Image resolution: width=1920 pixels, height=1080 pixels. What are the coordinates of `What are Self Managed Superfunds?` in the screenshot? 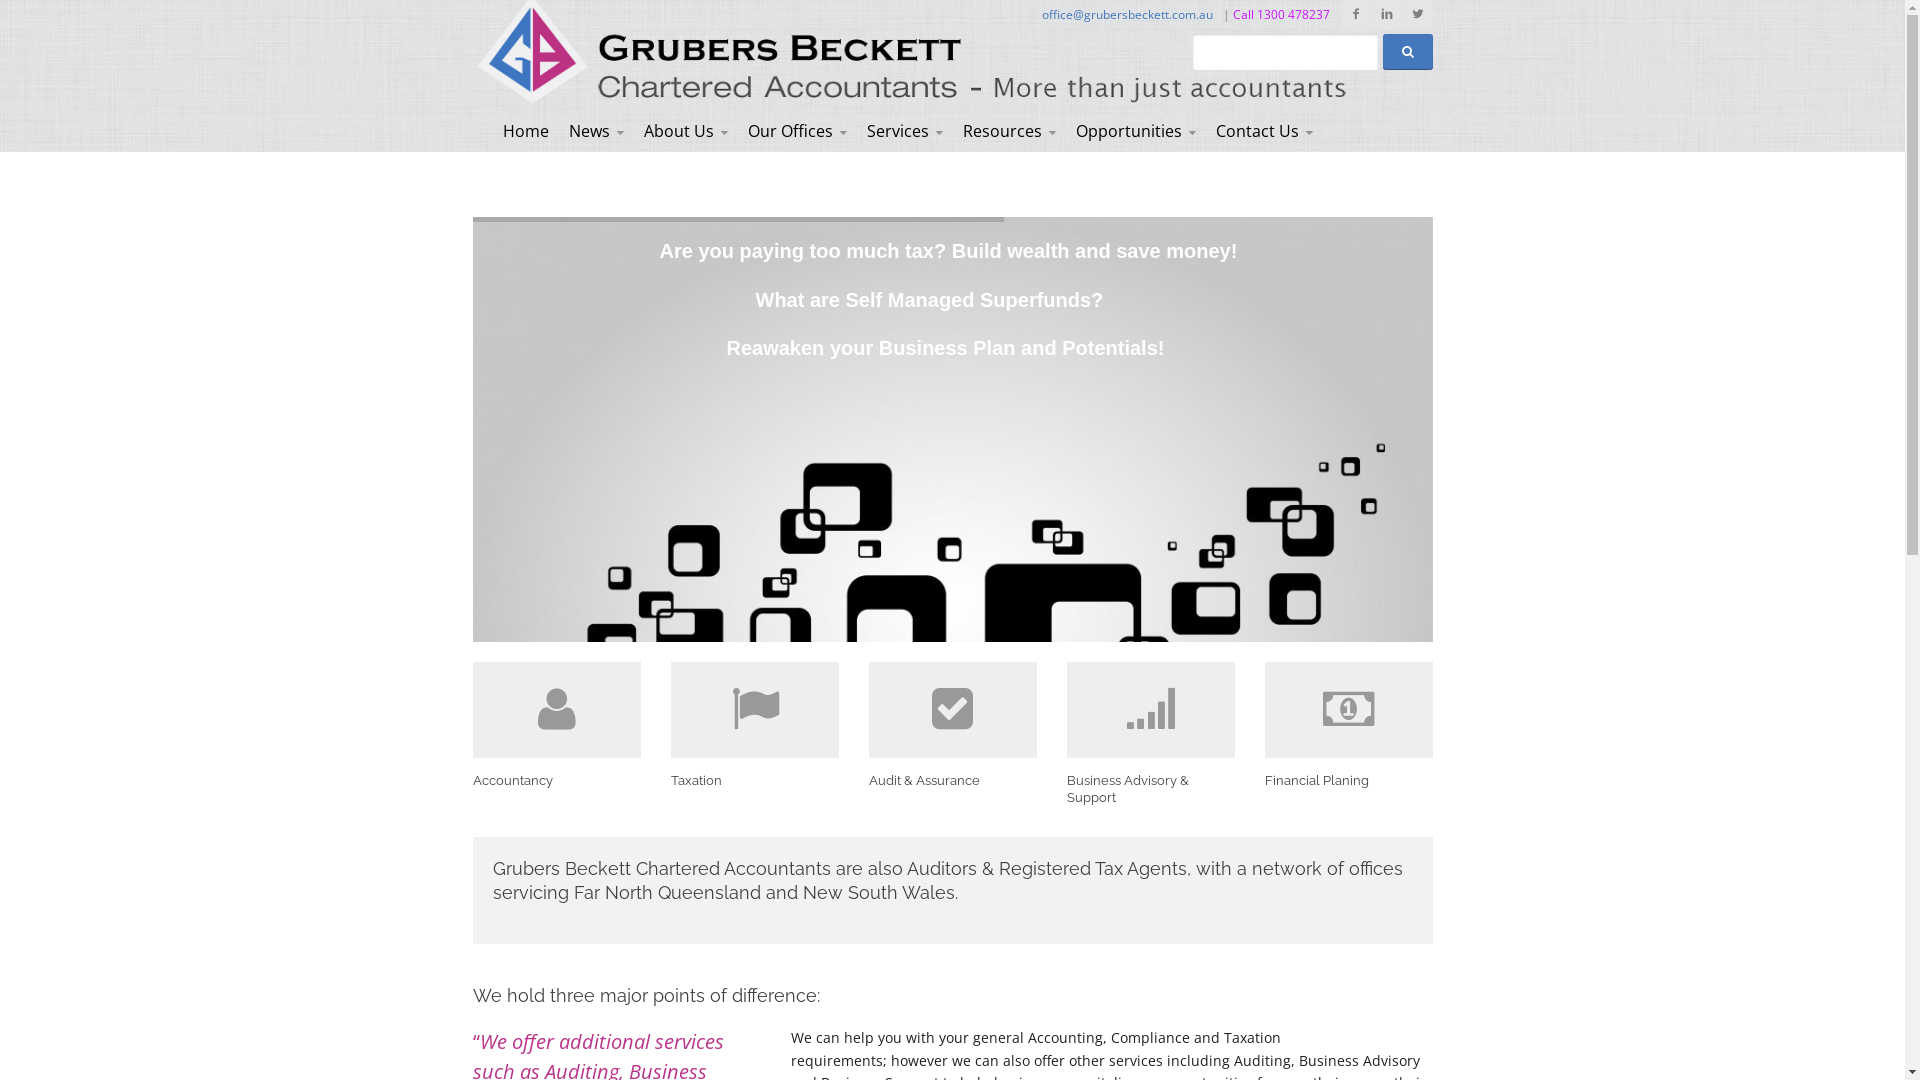 It's located at (930, 300).